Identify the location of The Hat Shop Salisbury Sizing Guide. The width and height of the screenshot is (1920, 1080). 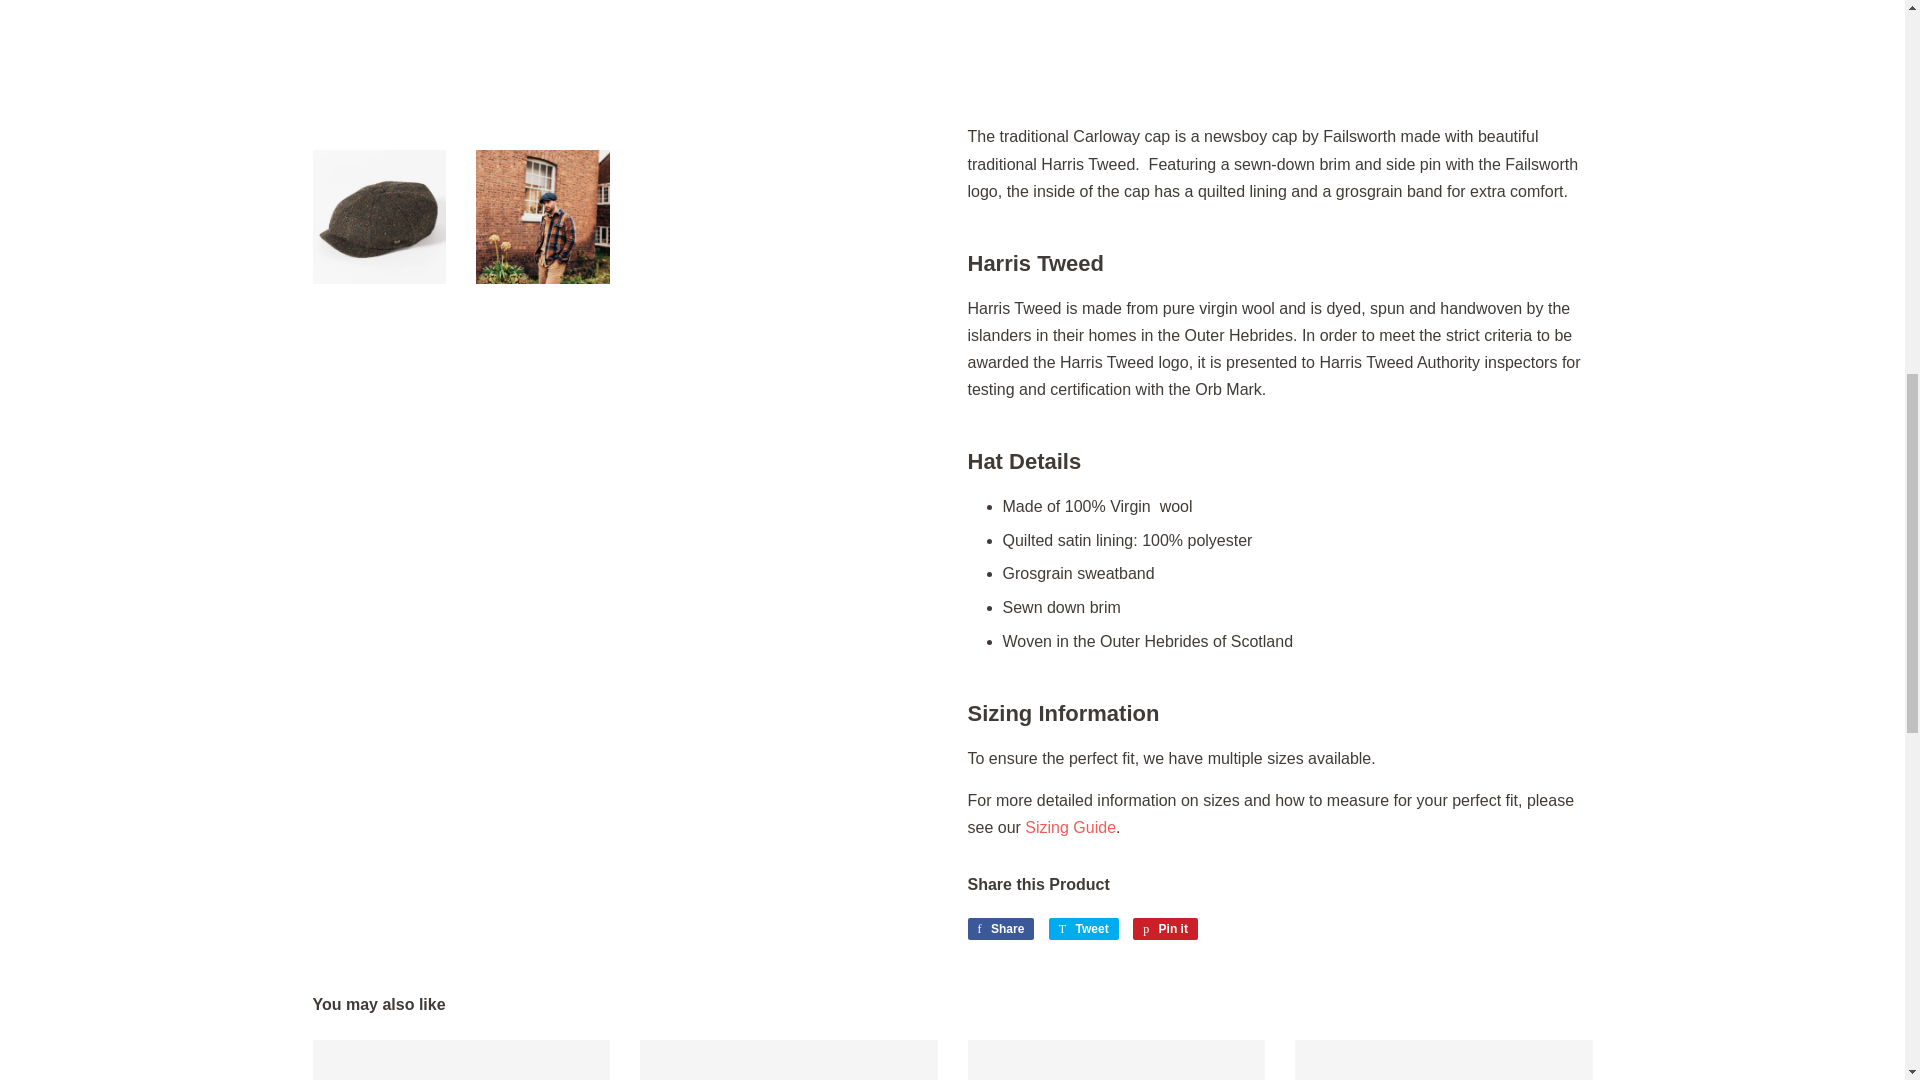
(1070, 826).